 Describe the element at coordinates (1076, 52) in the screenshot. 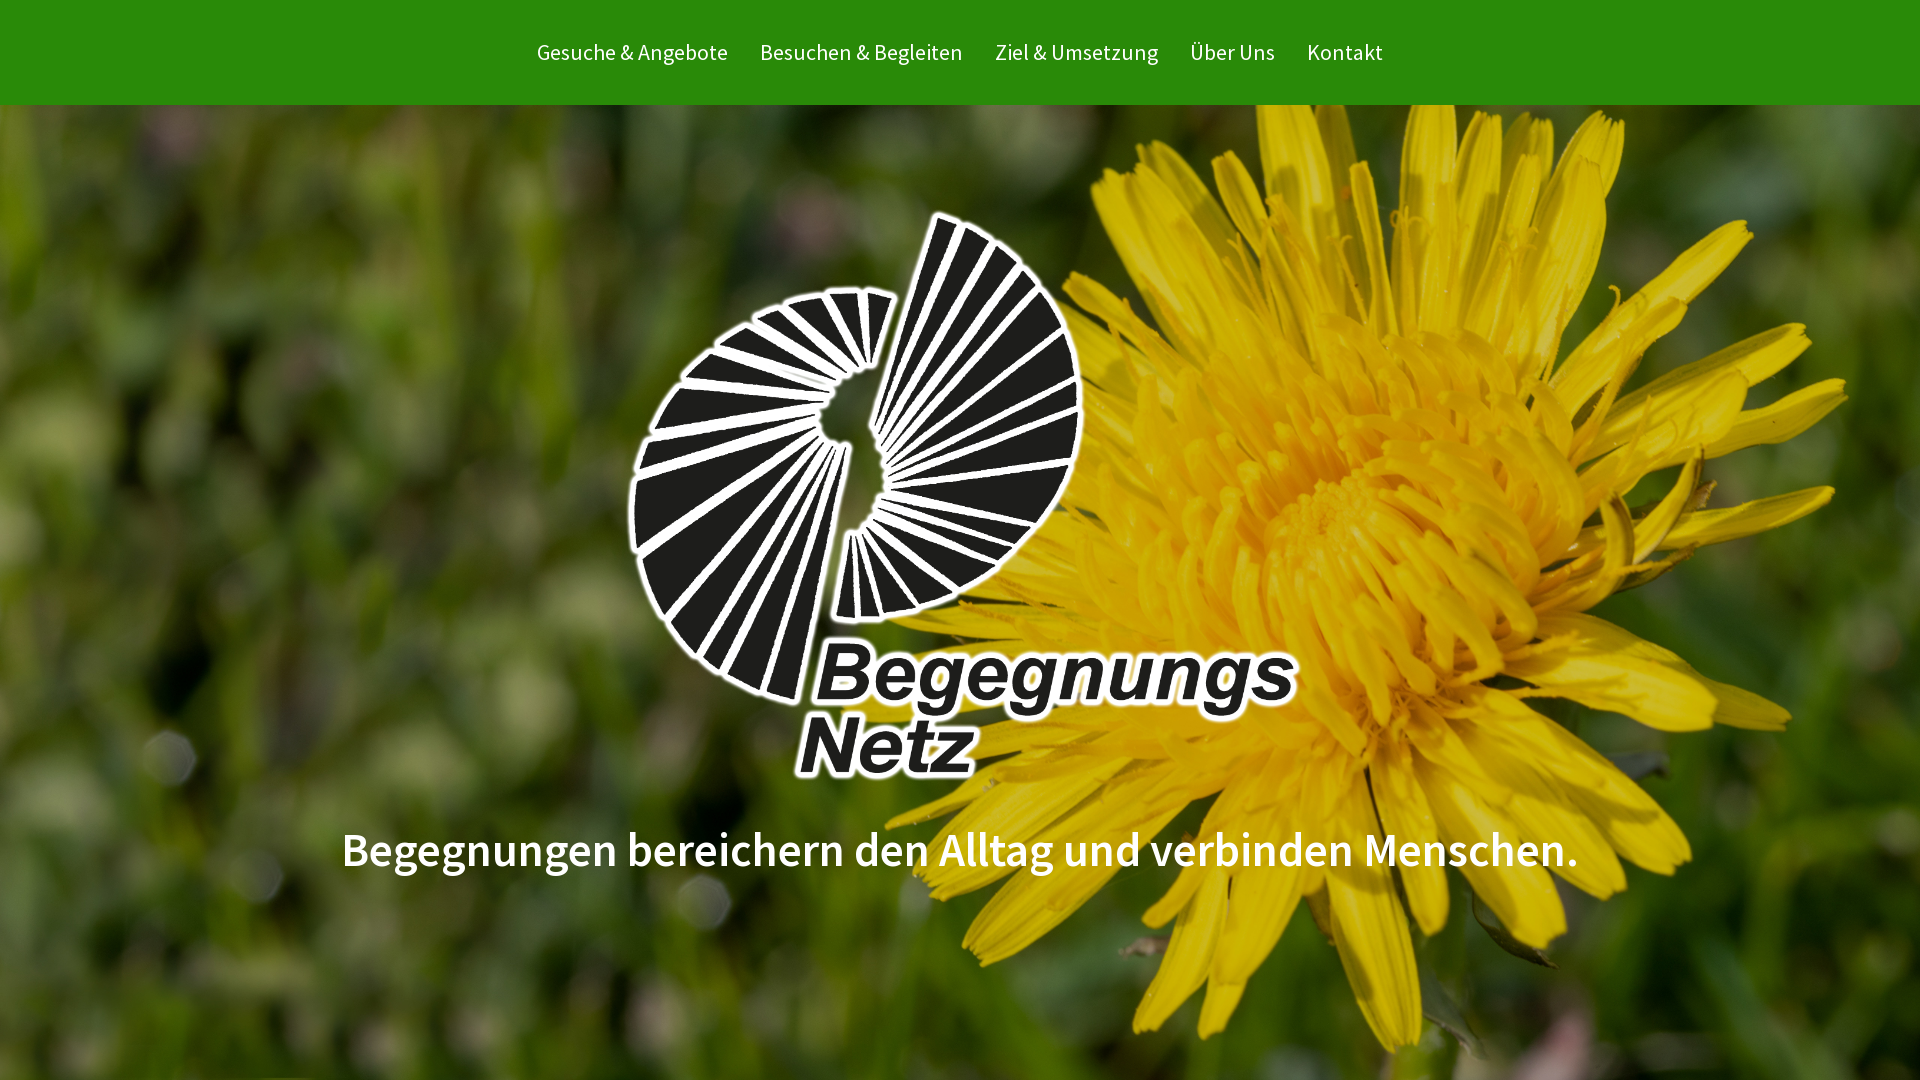

I see `Ziel & Umsetzung` at that location.